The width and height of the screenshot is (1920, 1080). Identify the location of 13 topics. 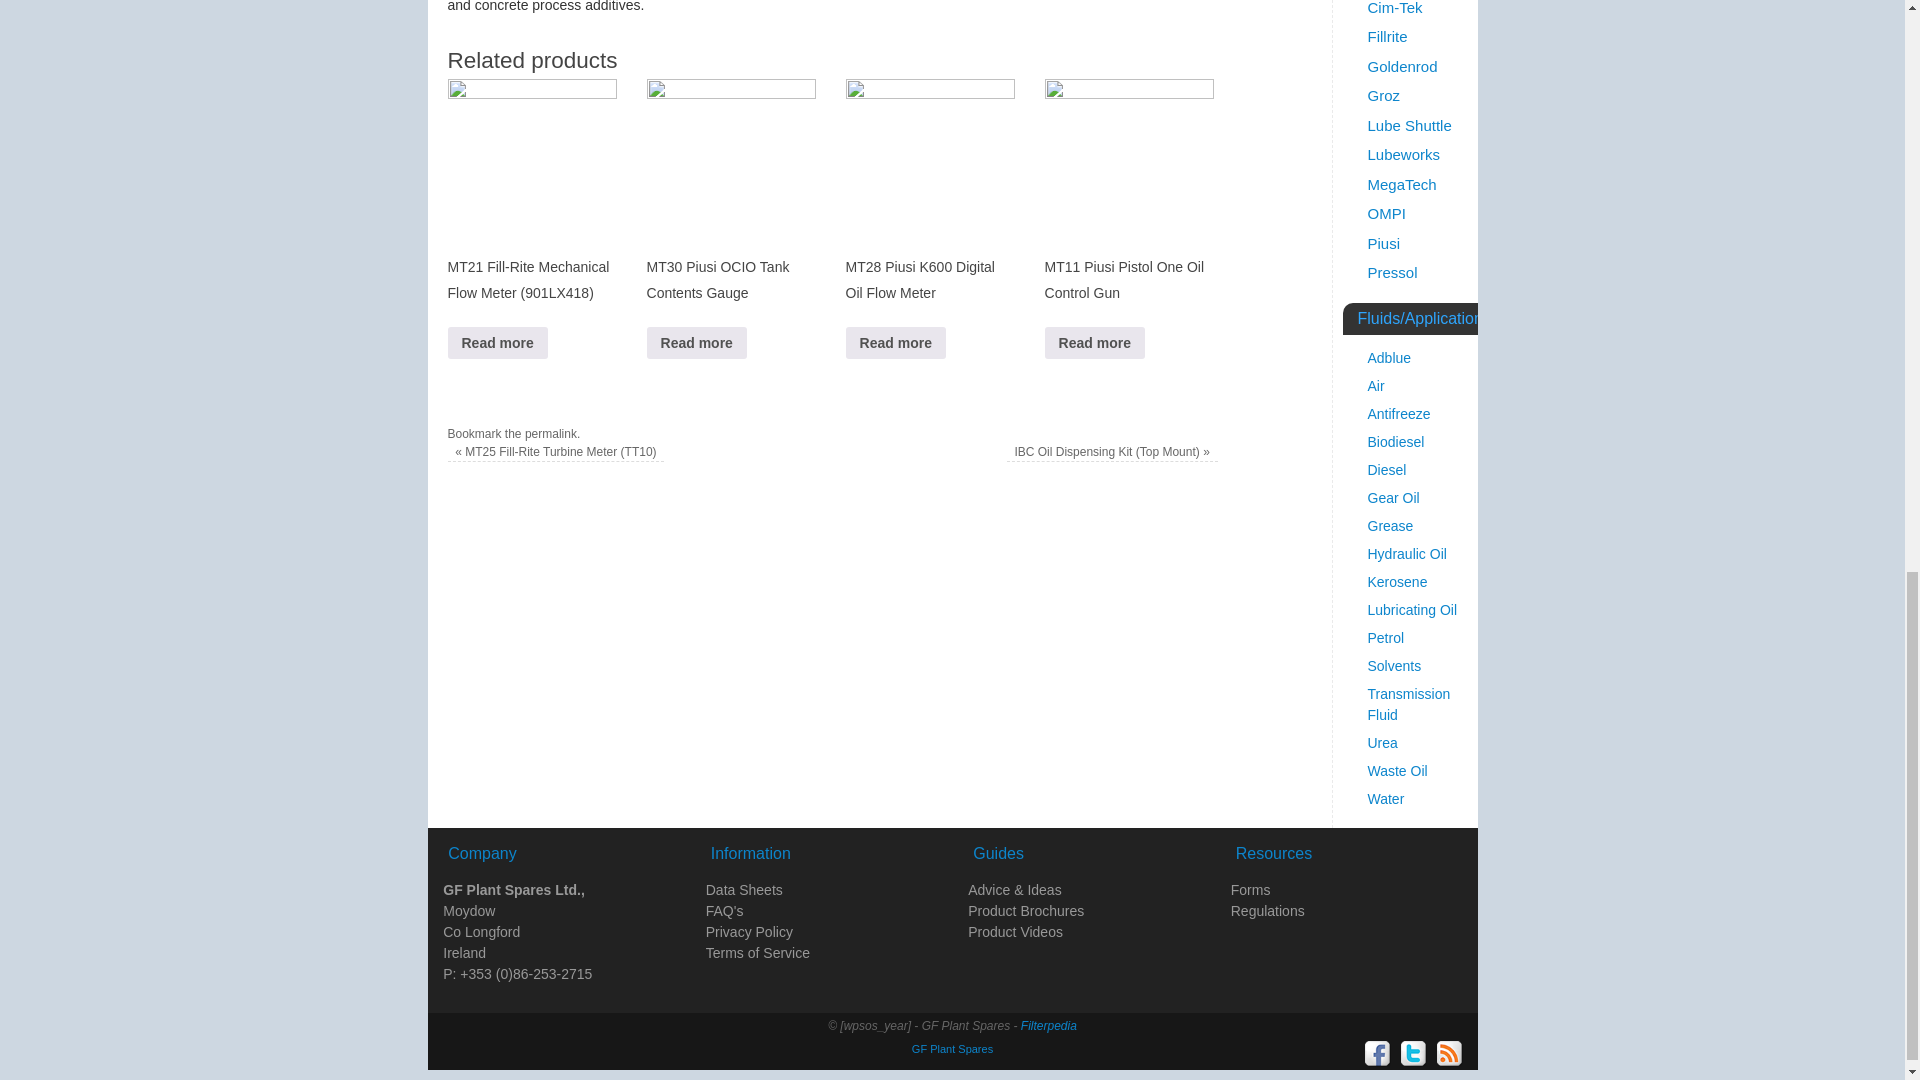
(1394, 8).